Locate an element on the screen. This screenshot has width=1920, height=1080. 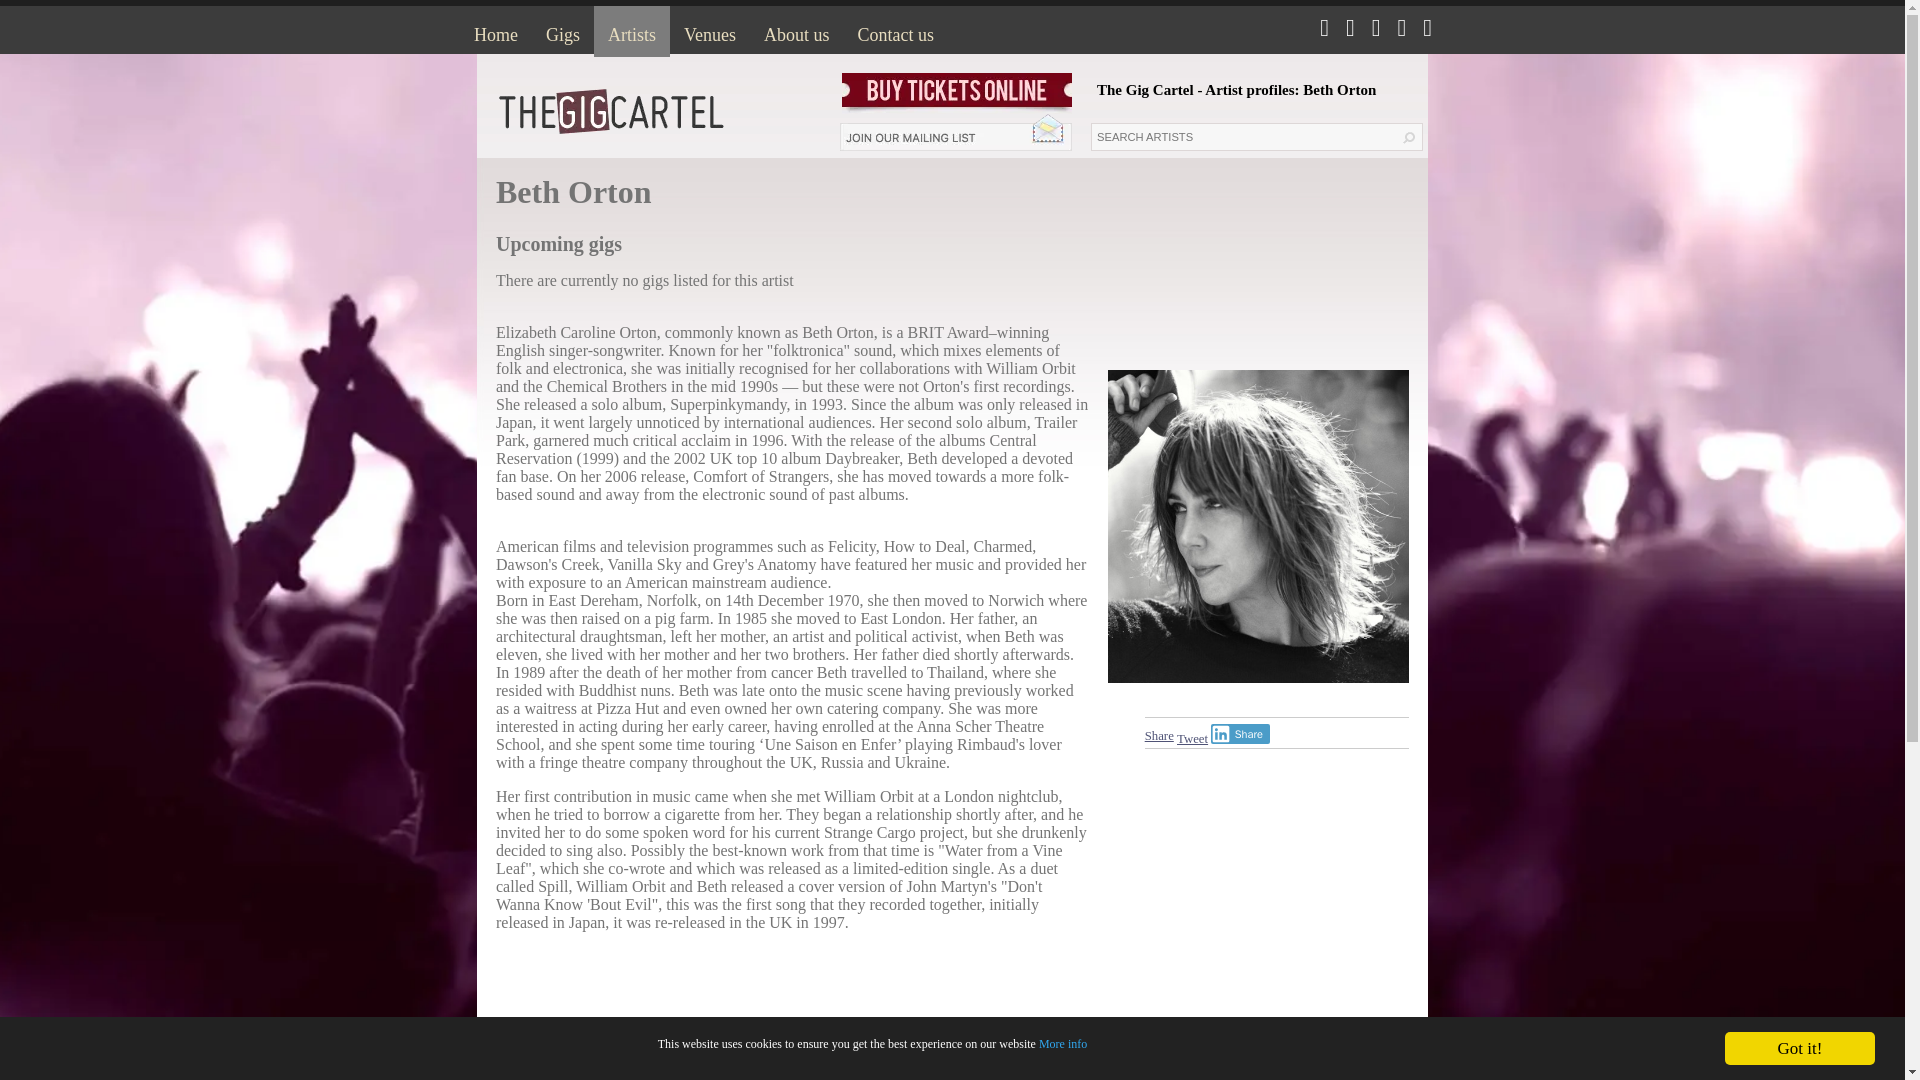
Home is located at coordinates (496, 32).